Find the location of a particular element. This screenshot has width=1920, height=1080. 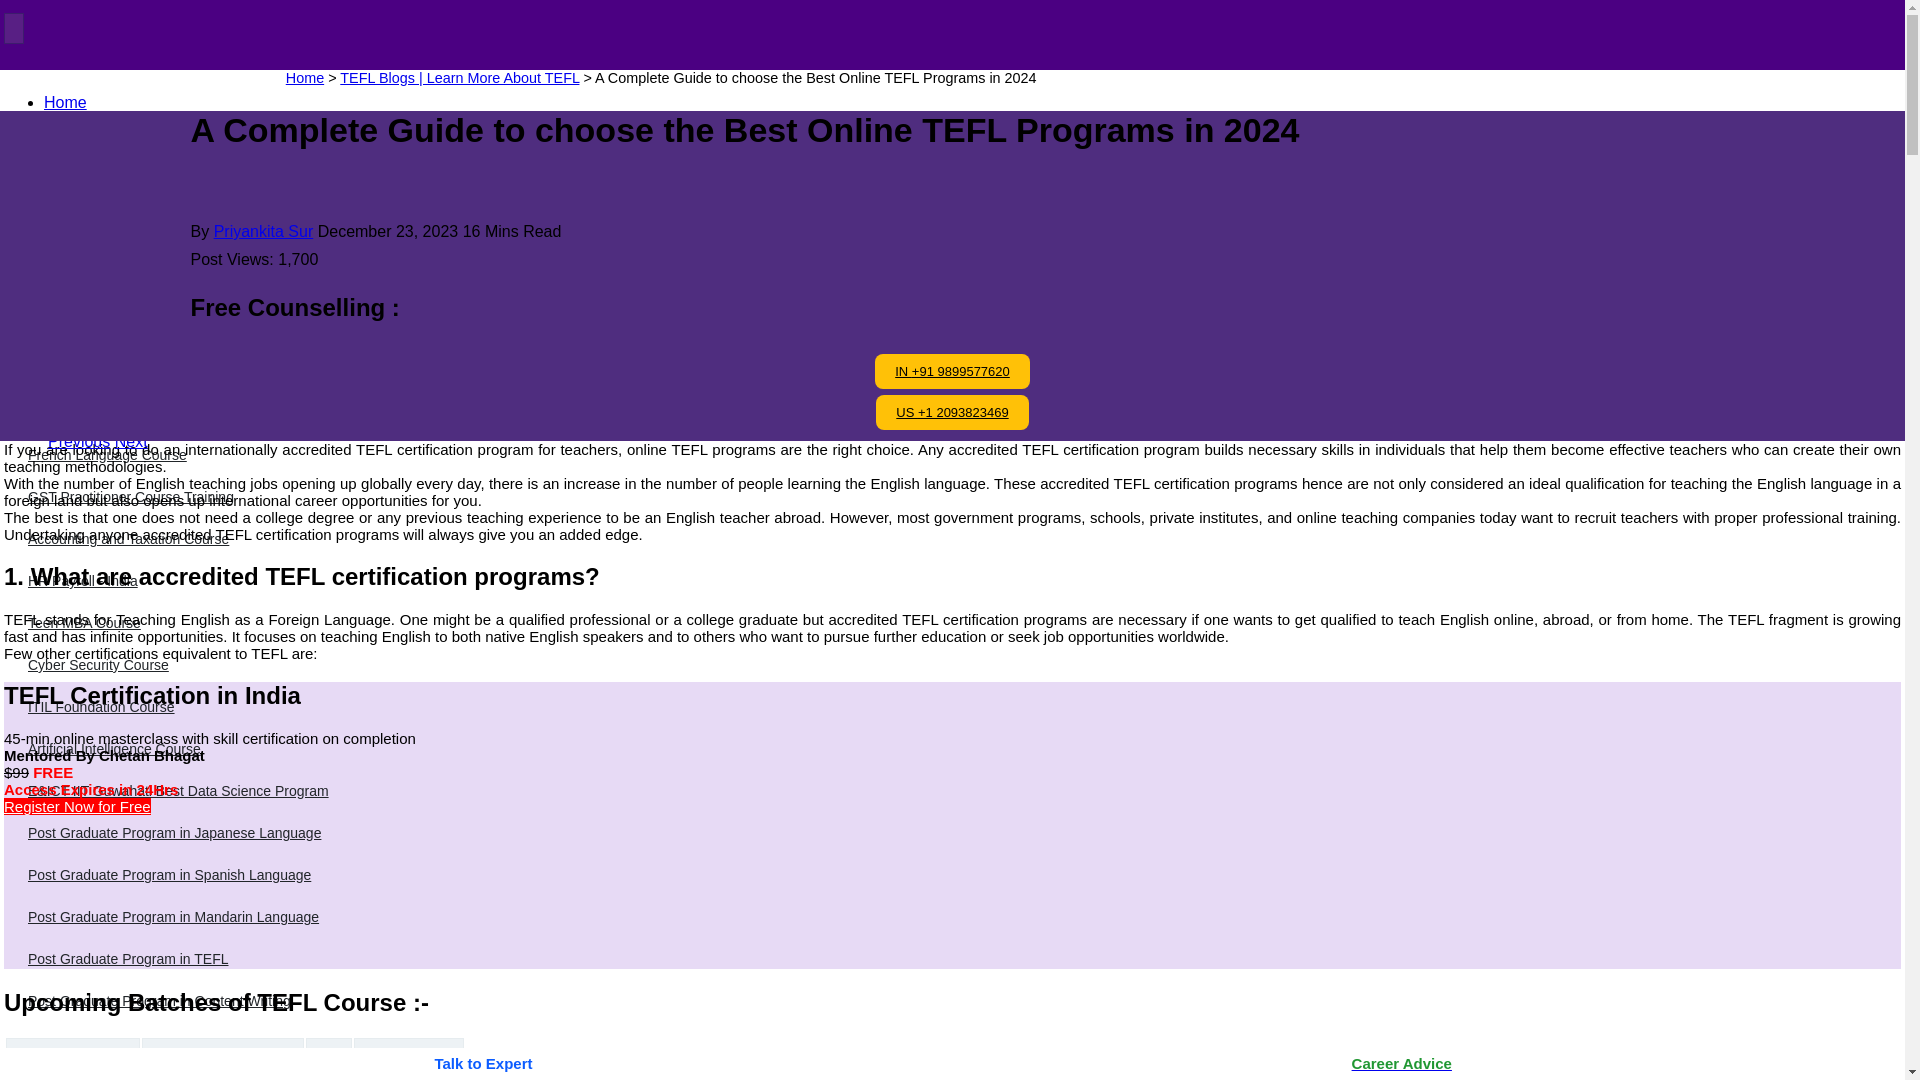

About Us is located at coordinates (76, 164).